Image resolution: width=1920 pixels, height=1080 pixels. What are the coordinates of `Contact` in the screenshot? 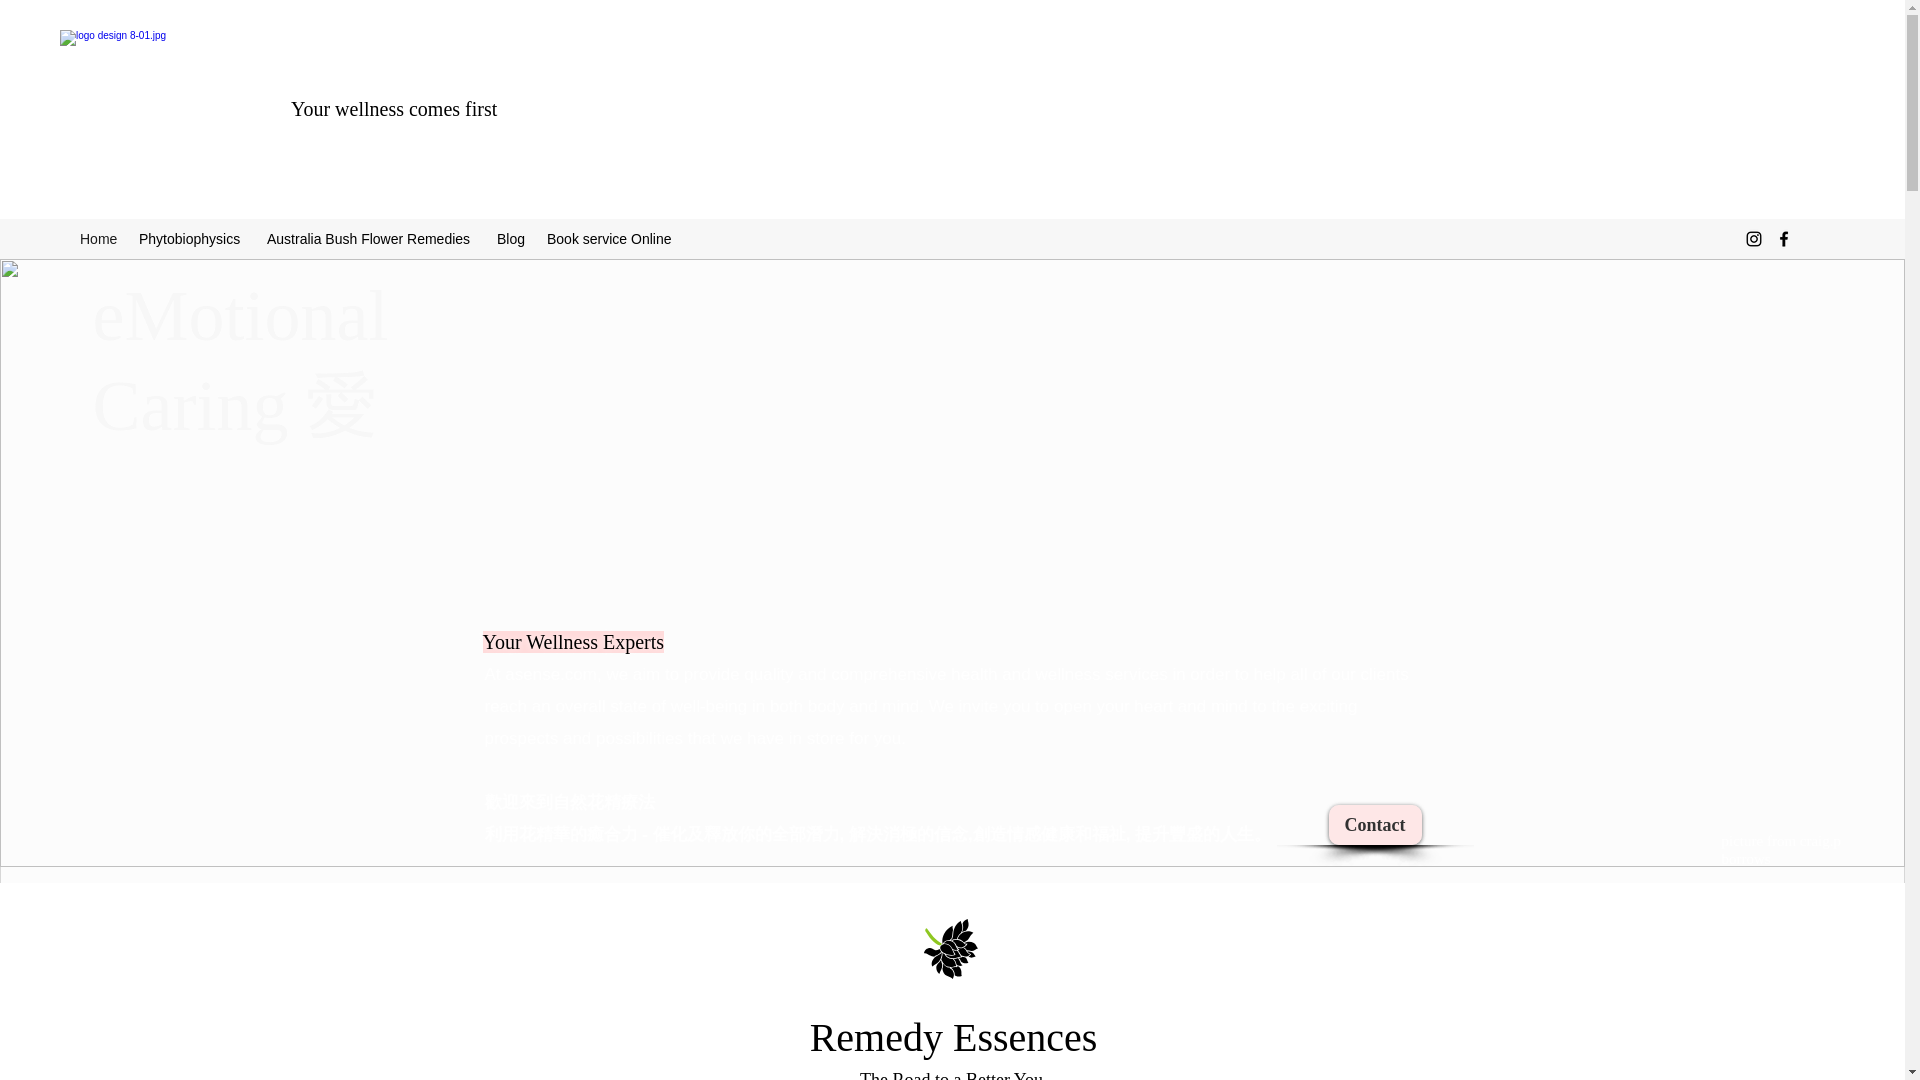 It's located at (1374, 824).